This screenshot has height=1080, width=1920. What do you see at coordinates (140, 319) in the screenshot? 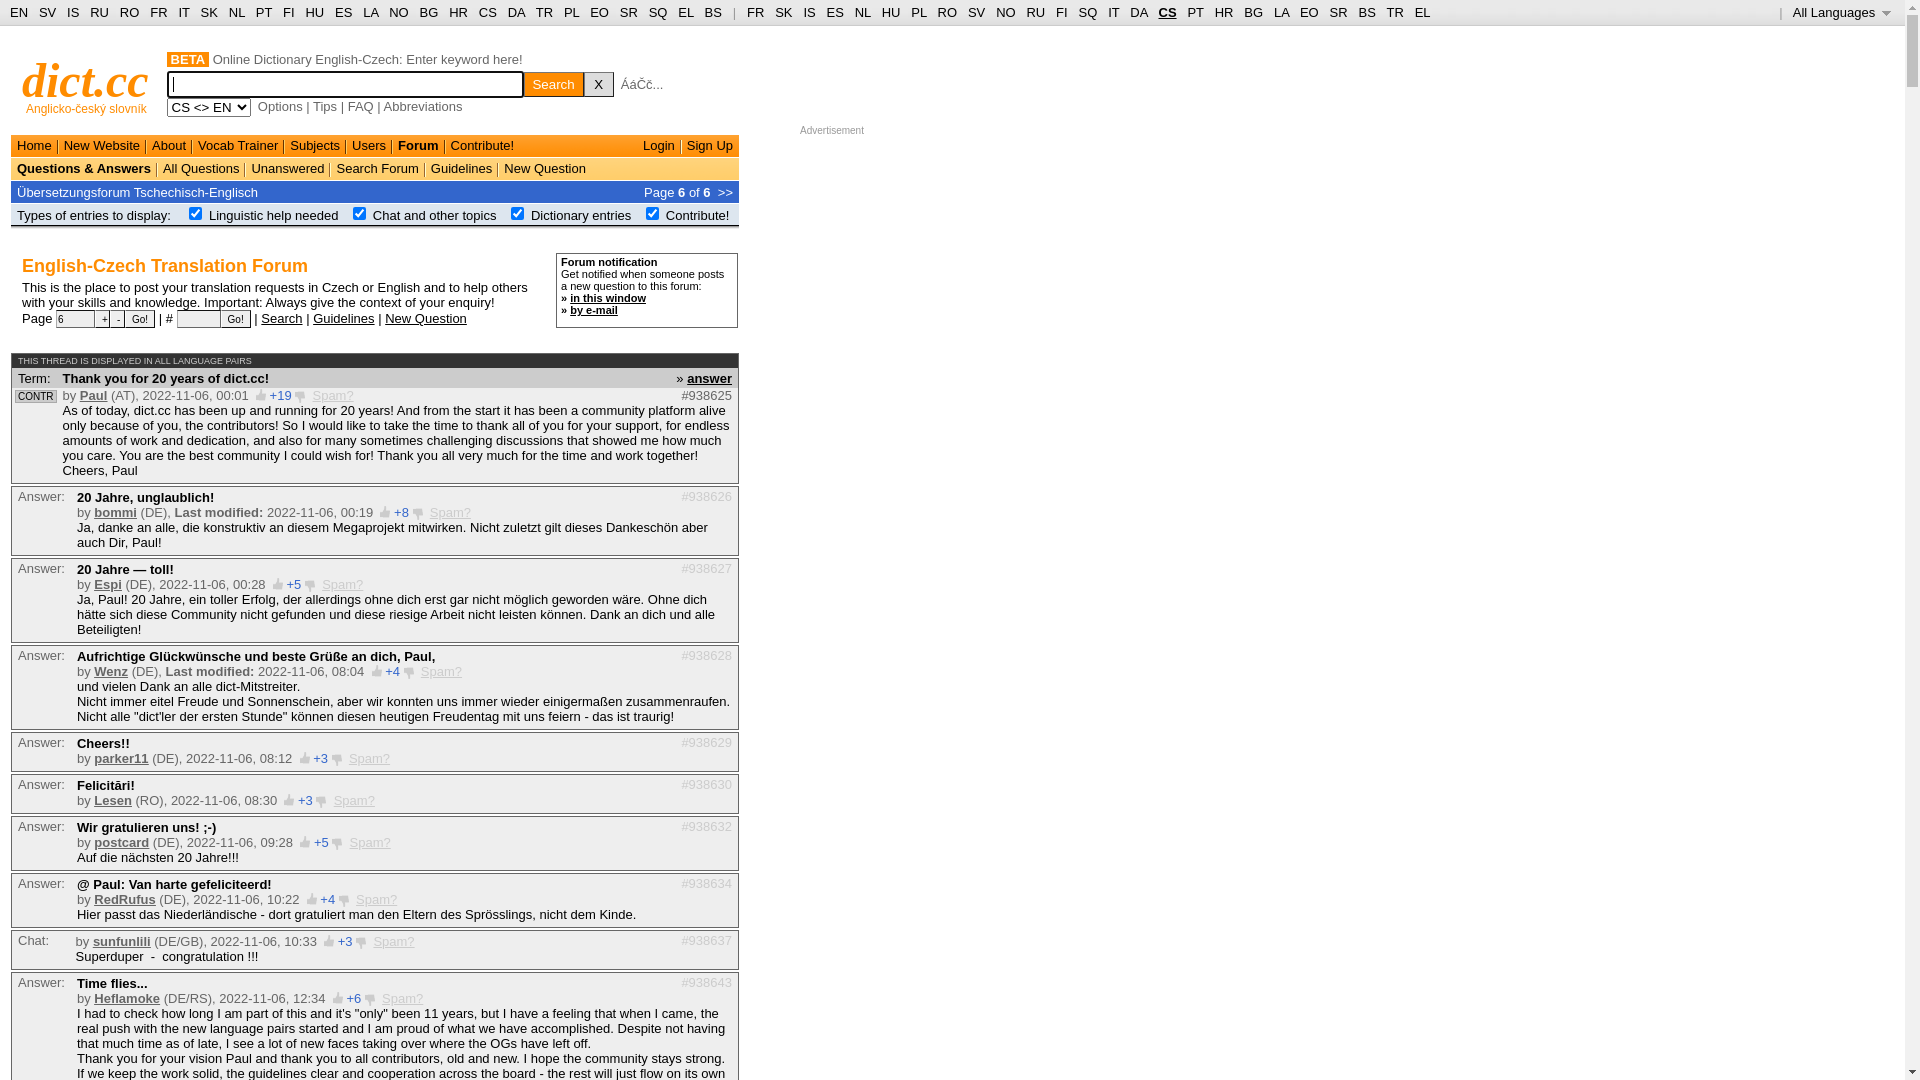
I see `Go!` at bounding box center [140, 319].